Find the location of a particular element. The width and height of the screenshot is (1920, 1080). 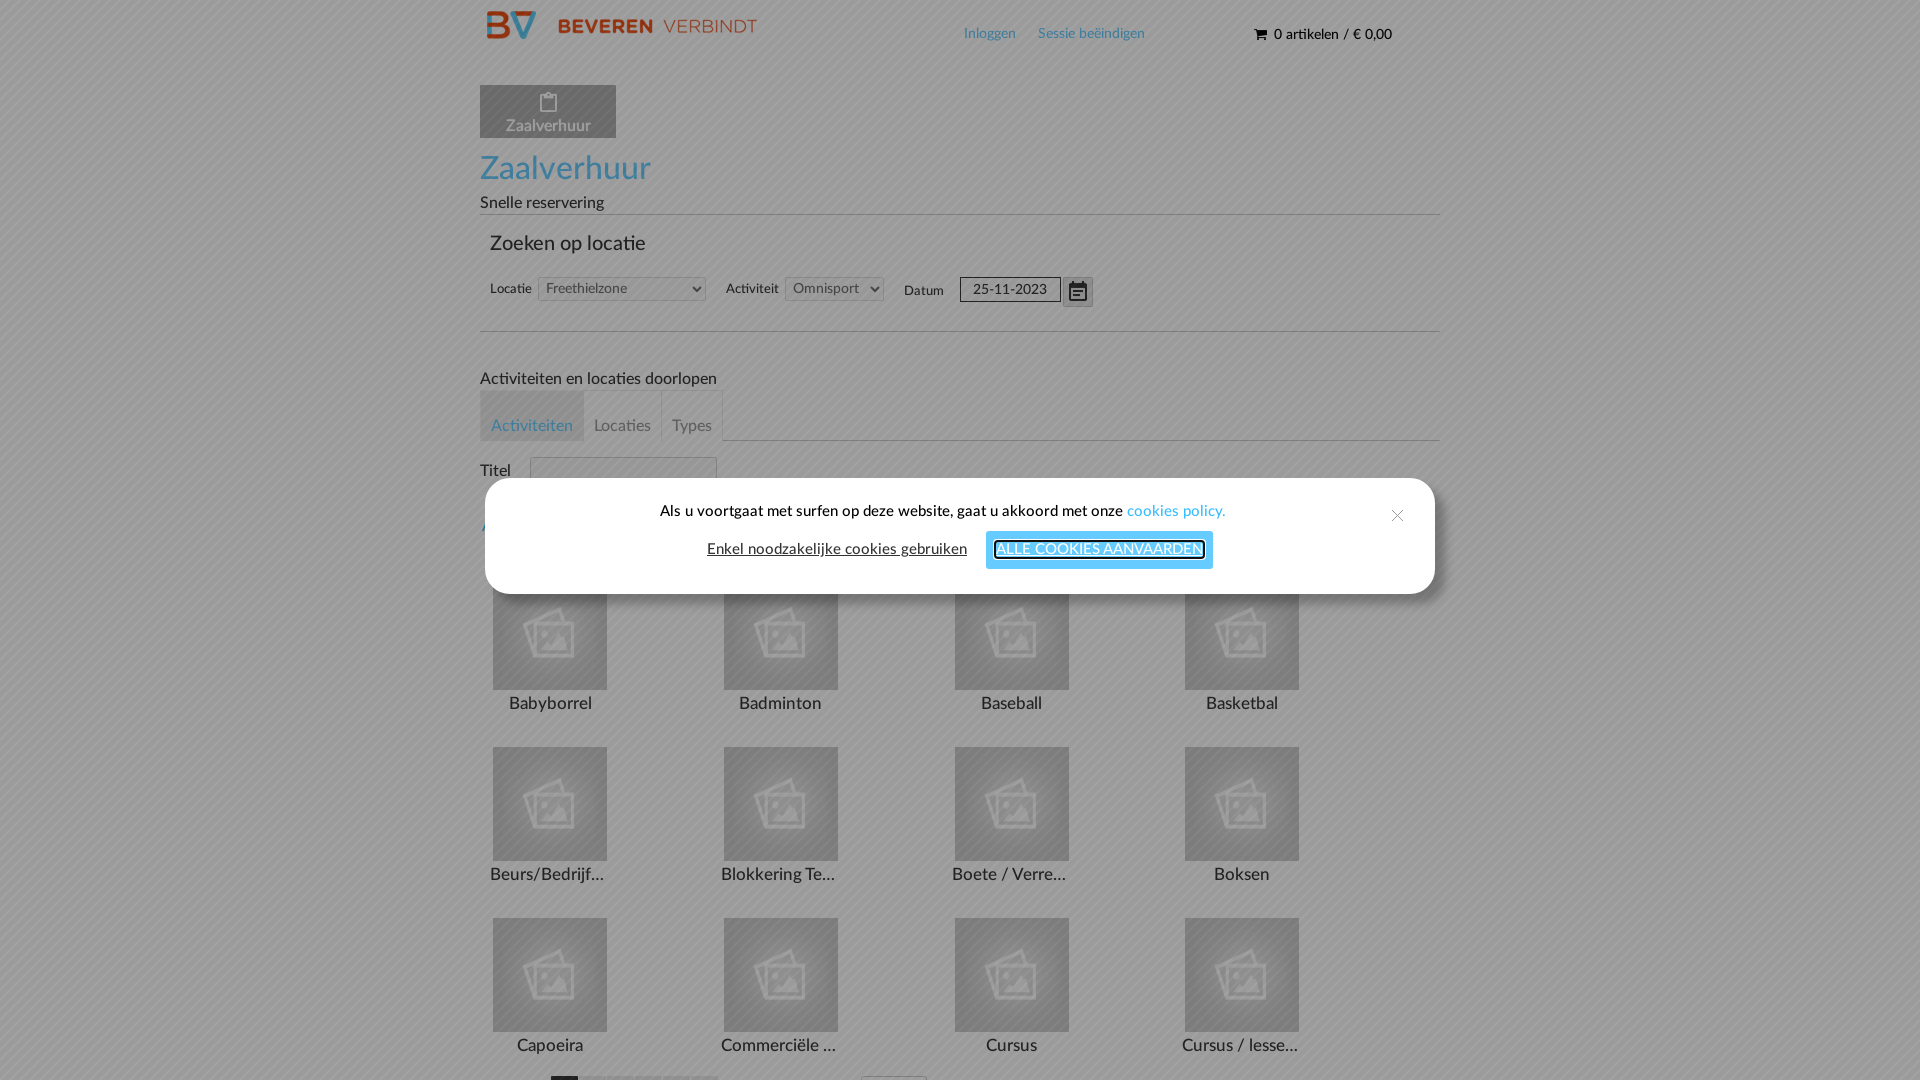

T is located at coordinates (1175, 526).